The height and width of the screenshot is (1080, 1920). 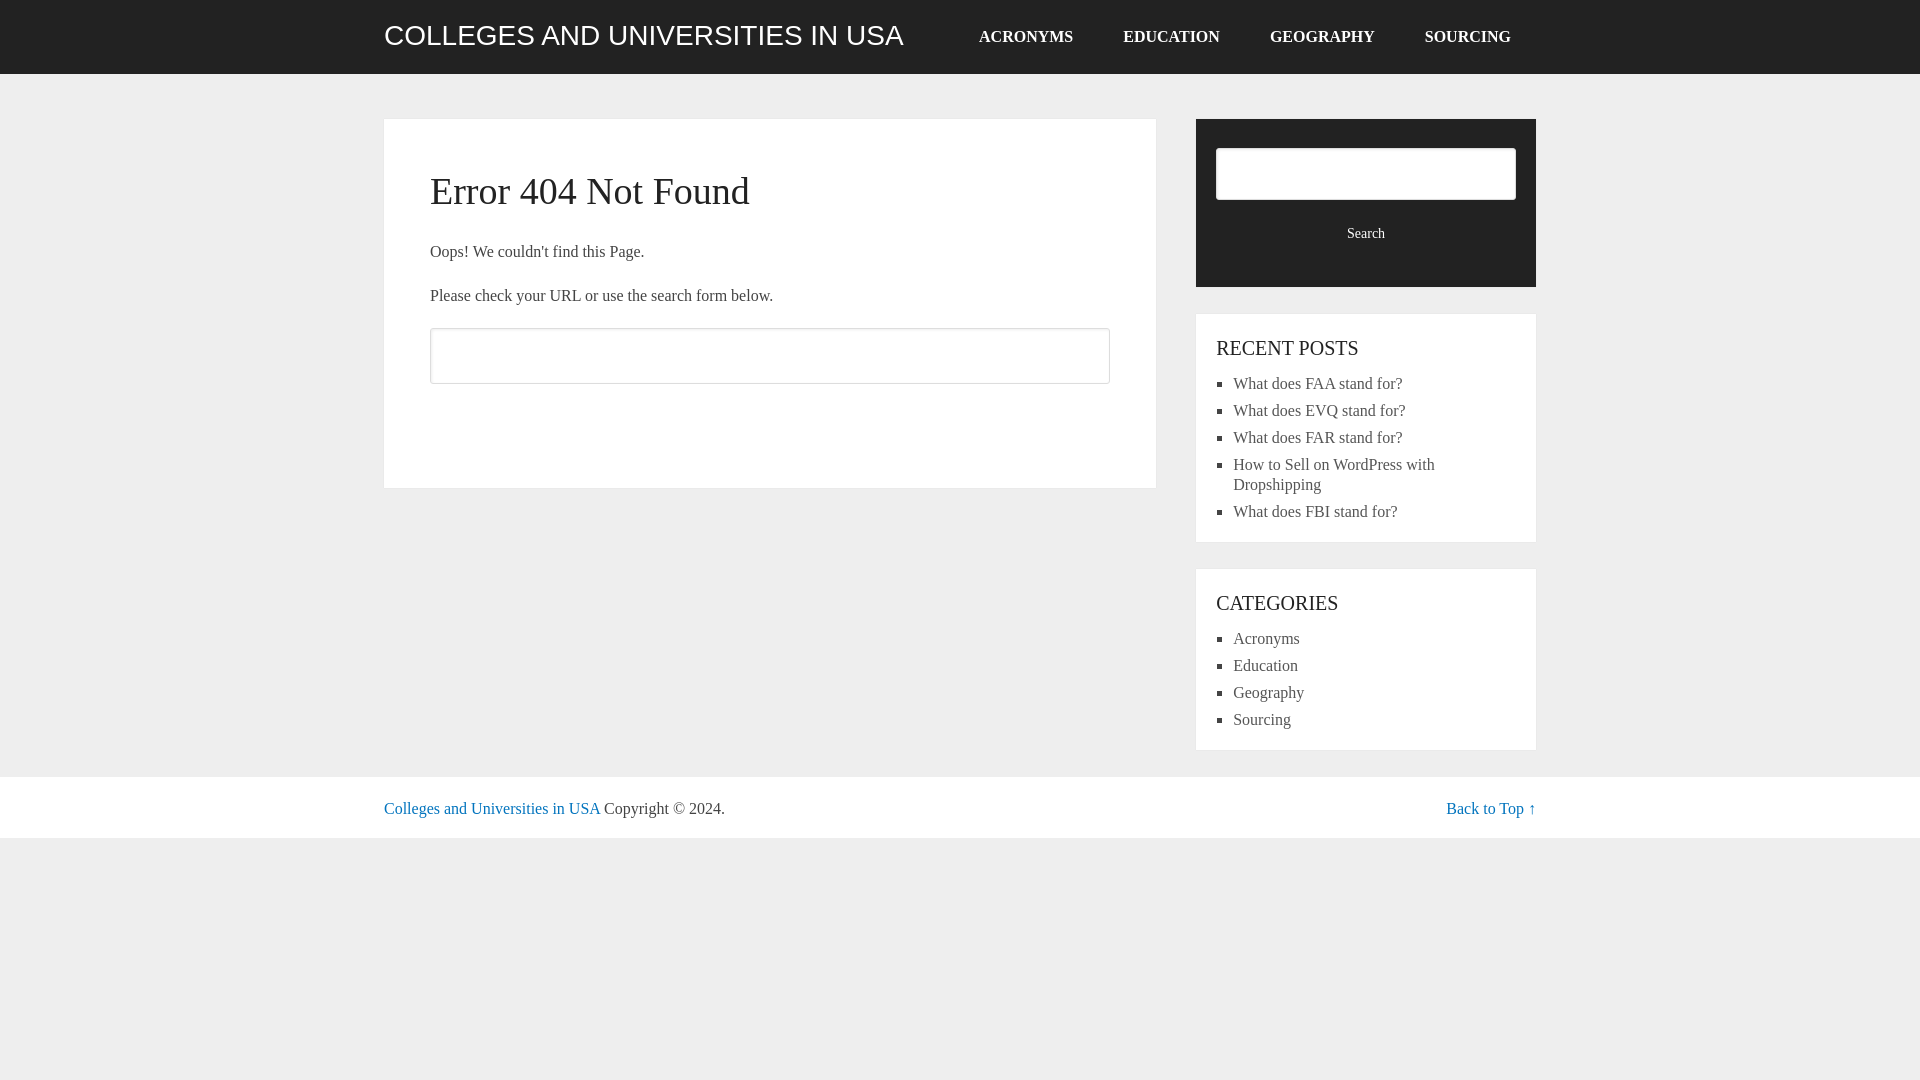 What do you see at coordinates (770, 418) in the screenshot?
I see `Search` at bounding box center [770, 418].